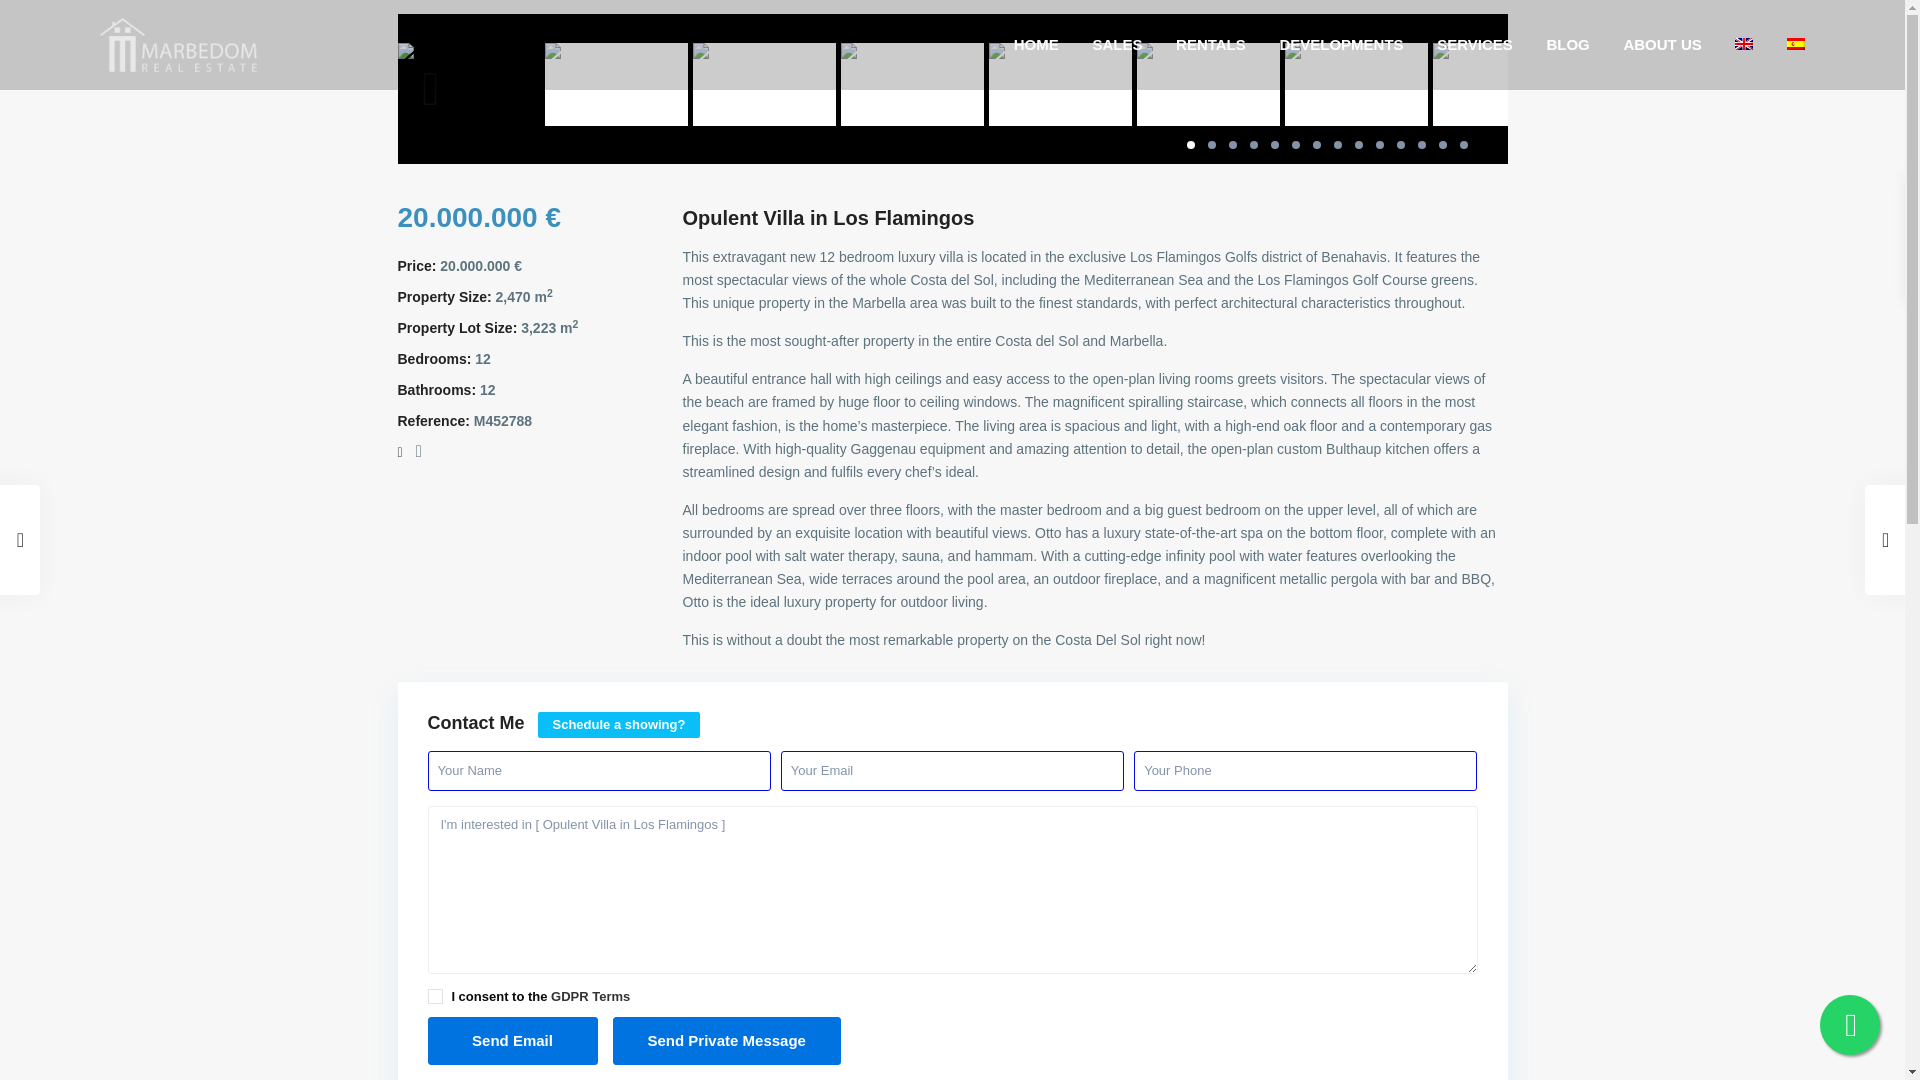  What do you see at coordinates (726, 1040) in the screenshot?
I see `Send Private Message` at bounding box center [726, 1040].